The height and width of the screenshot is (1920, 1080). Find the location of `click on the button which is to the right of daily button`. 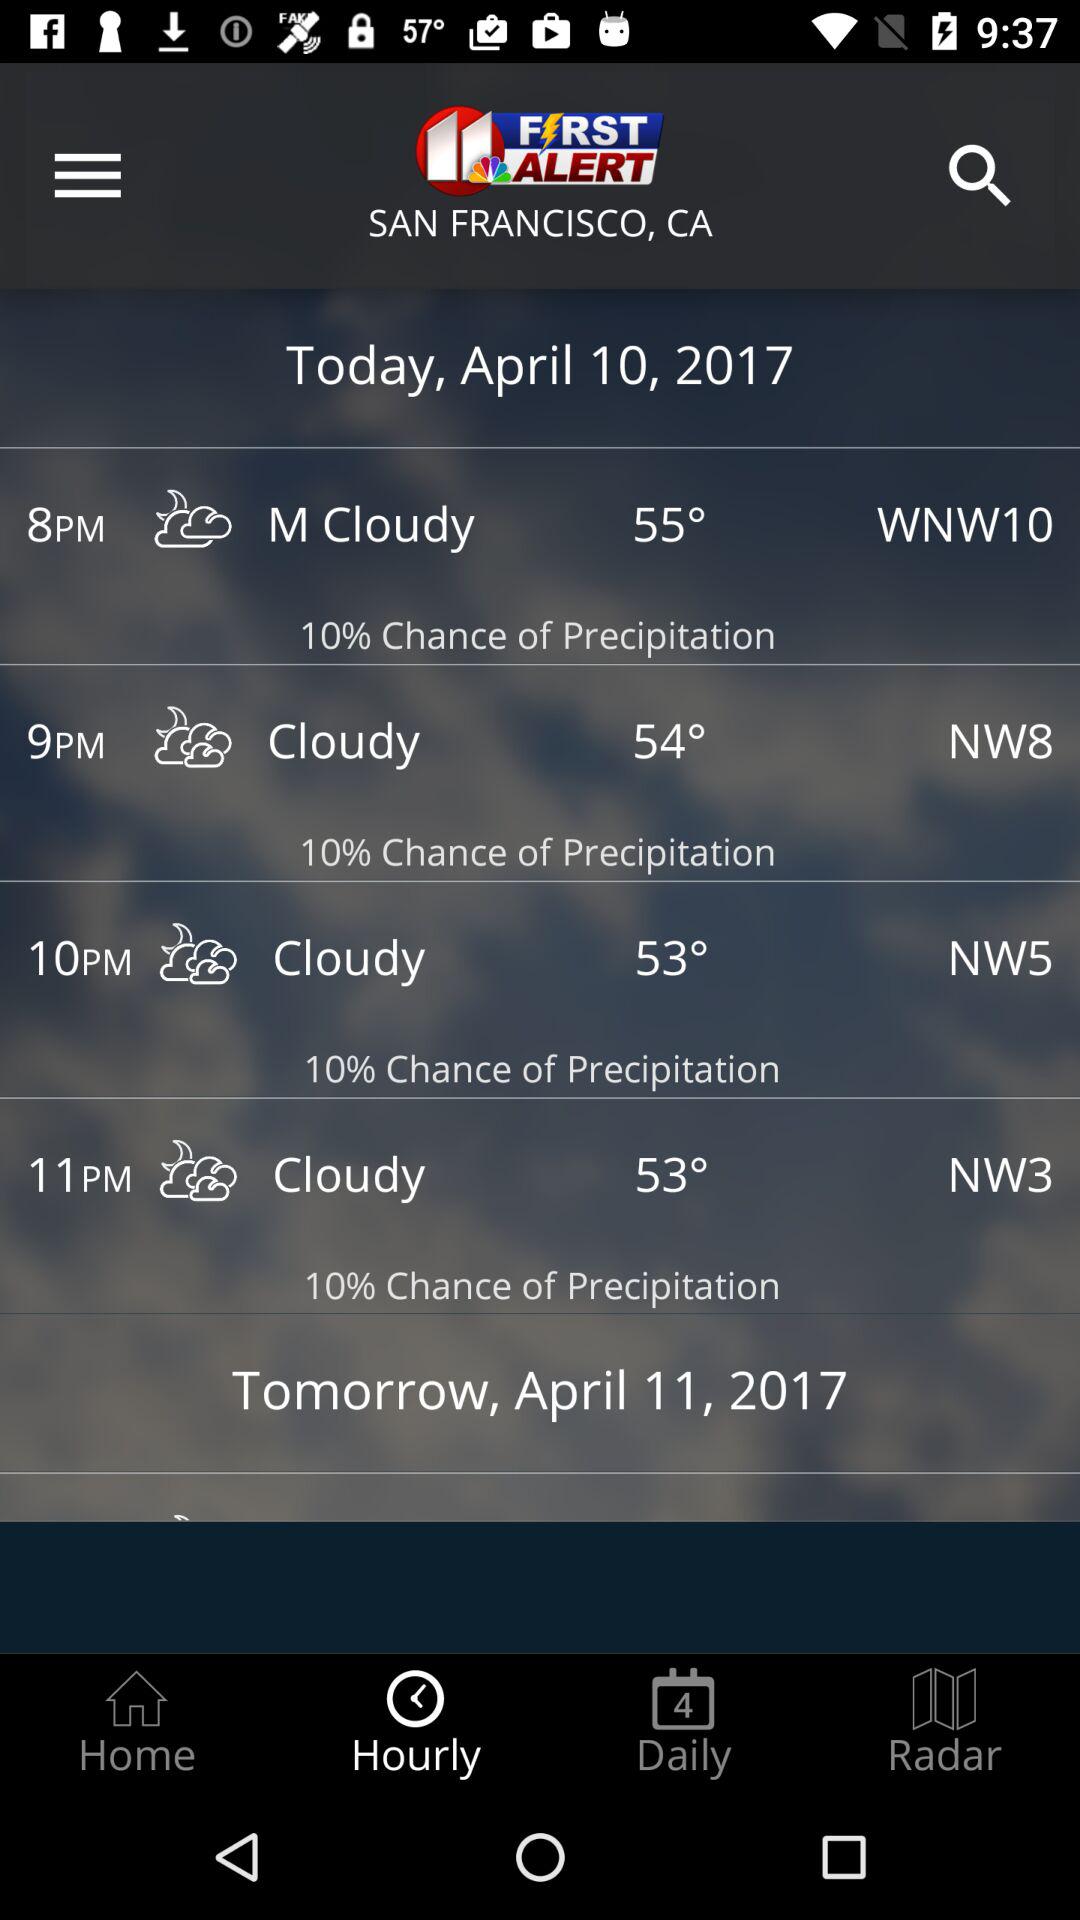

click on the button which is to the right of daily button is located at coordinates (944, 1723).